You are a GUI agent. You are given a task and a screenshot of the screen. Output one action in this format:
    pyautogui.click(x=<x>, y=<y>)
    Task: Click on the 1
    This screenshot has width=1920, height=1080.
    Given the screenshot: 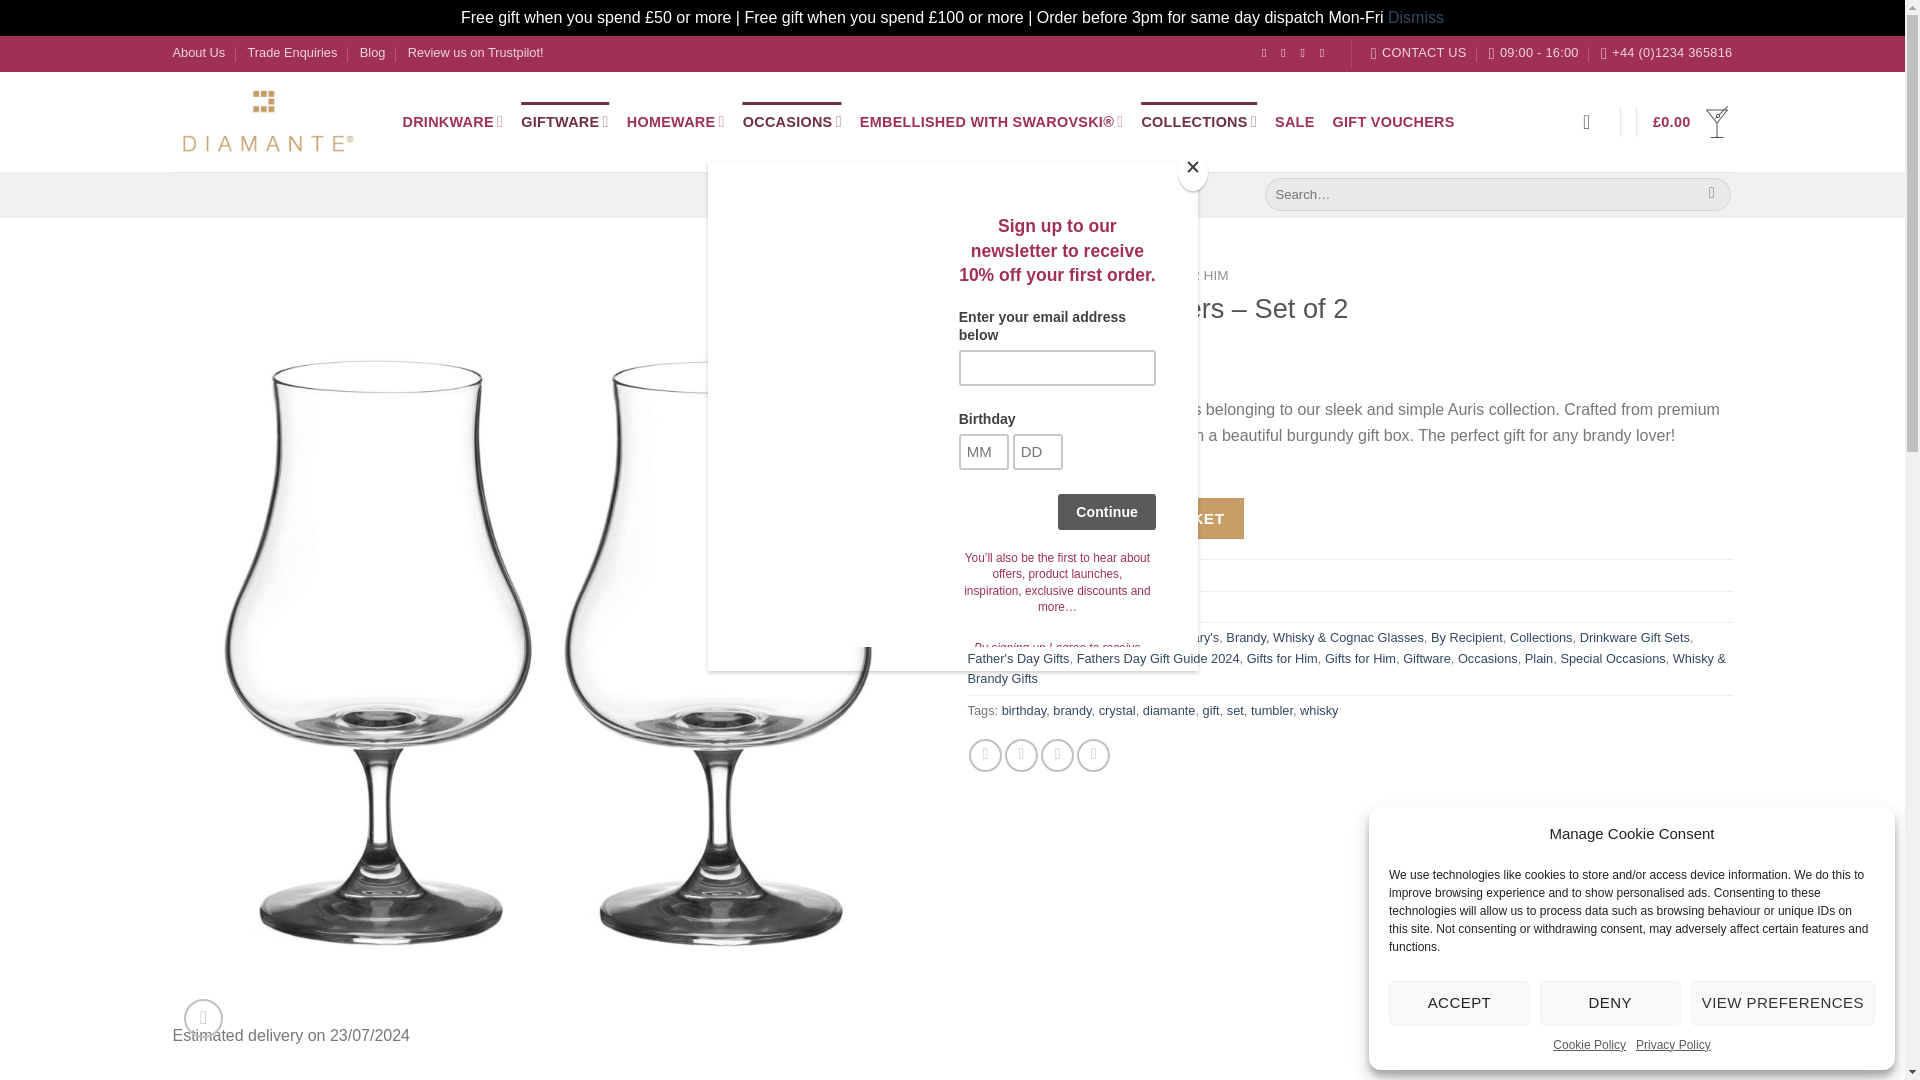 What is the action you would take?
    pyautogui.click(x=1010, y=517)
    